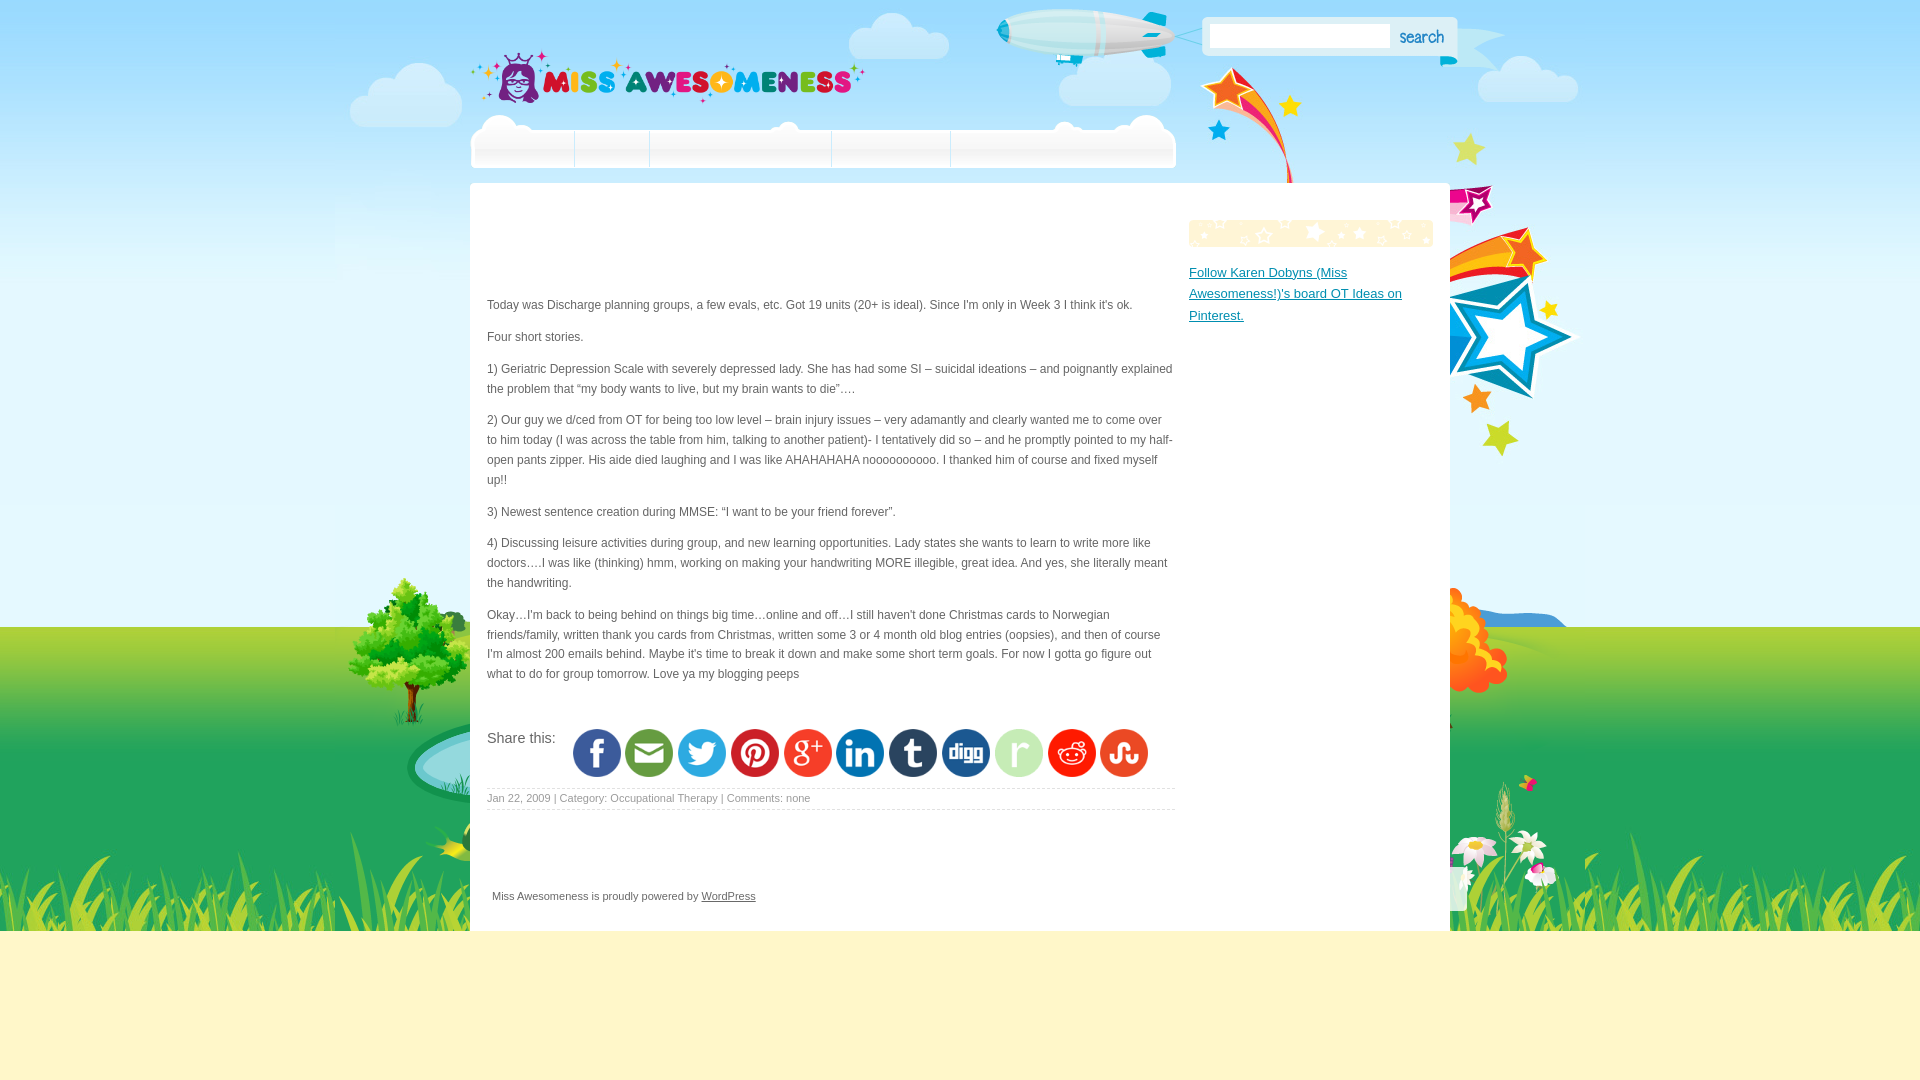 The width and height of the screenshot is (1920, 1080). Describe the element at coordinates (859, 772) in the screenshot. I see `Share via LinkedIn` at that location.